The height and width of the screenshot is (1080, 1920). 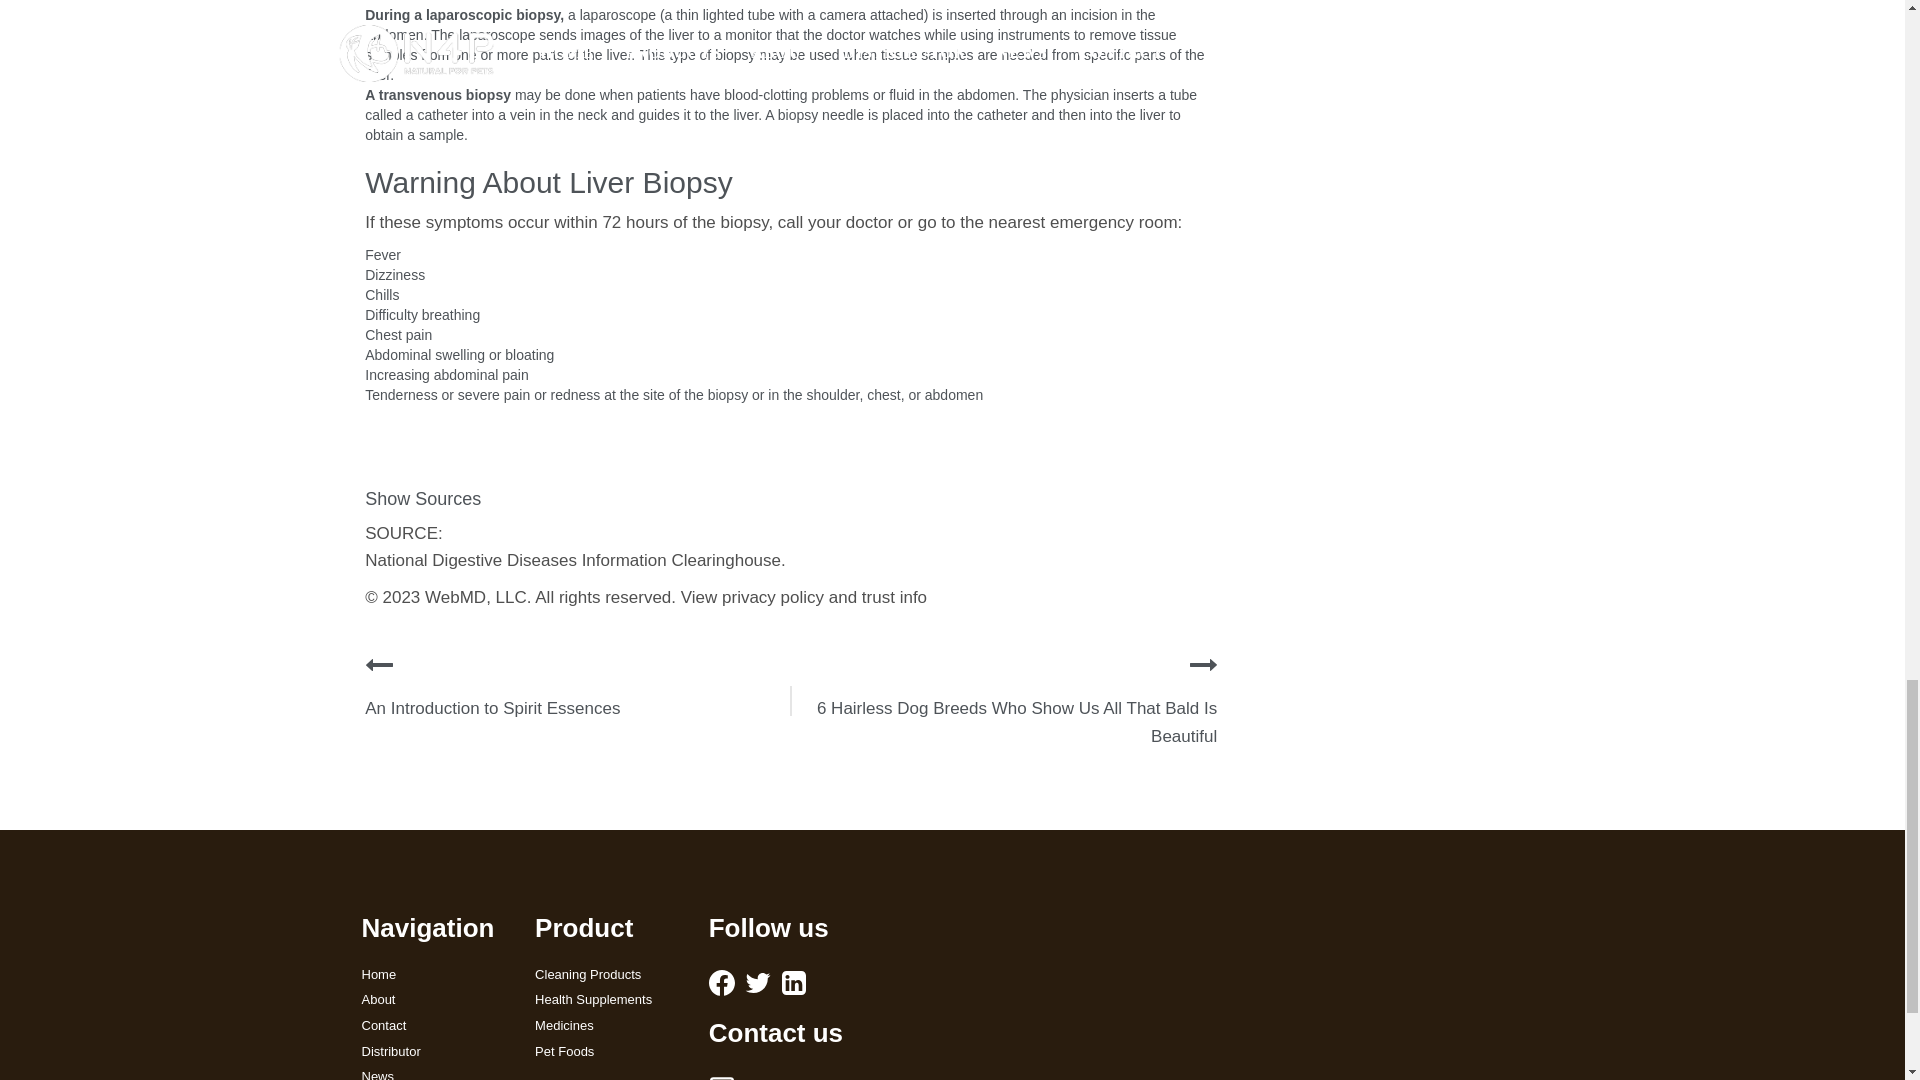 What do you see at coordinates (758, 982) in the screenshot?
I see `Twitter` at bounding box center [758, 982].